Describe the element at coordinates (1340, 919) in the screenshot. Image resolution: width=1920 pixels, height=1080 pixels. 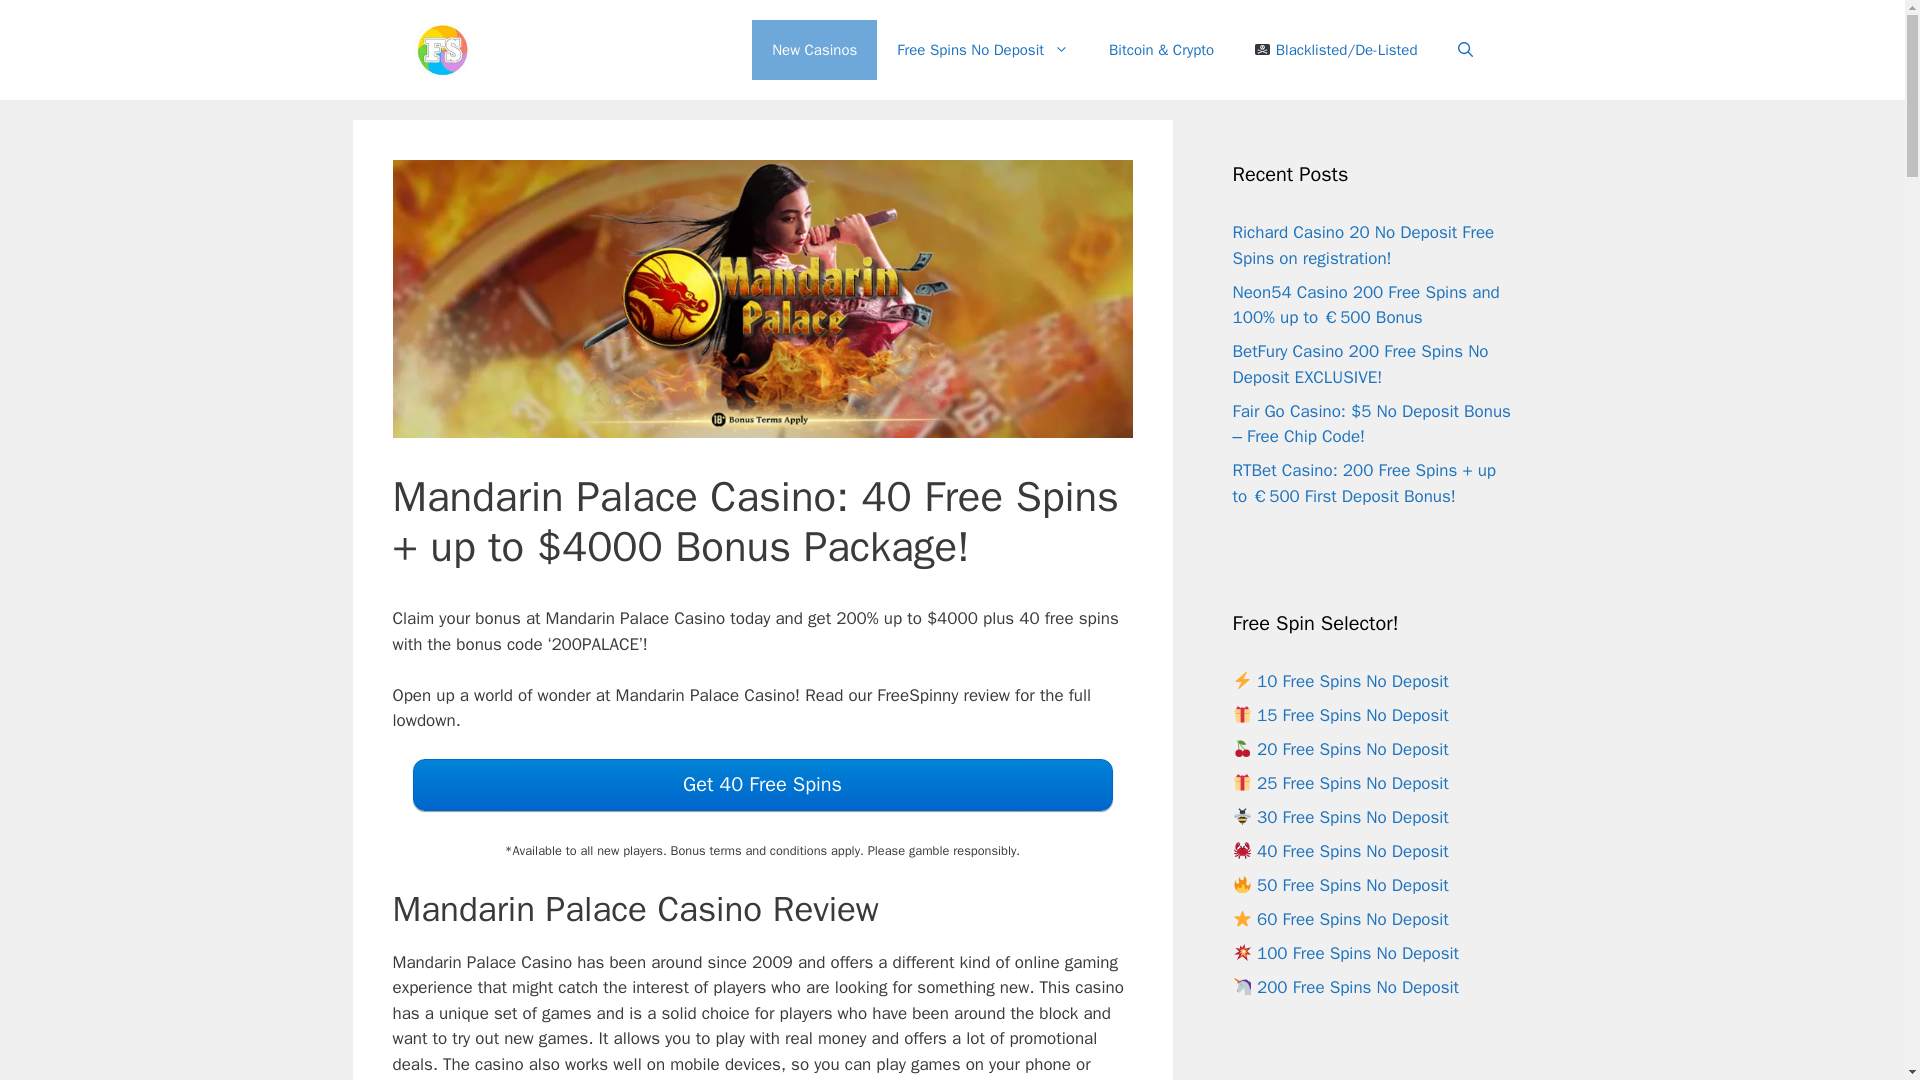
I see `60 Free Spins No Deposit` at that location.